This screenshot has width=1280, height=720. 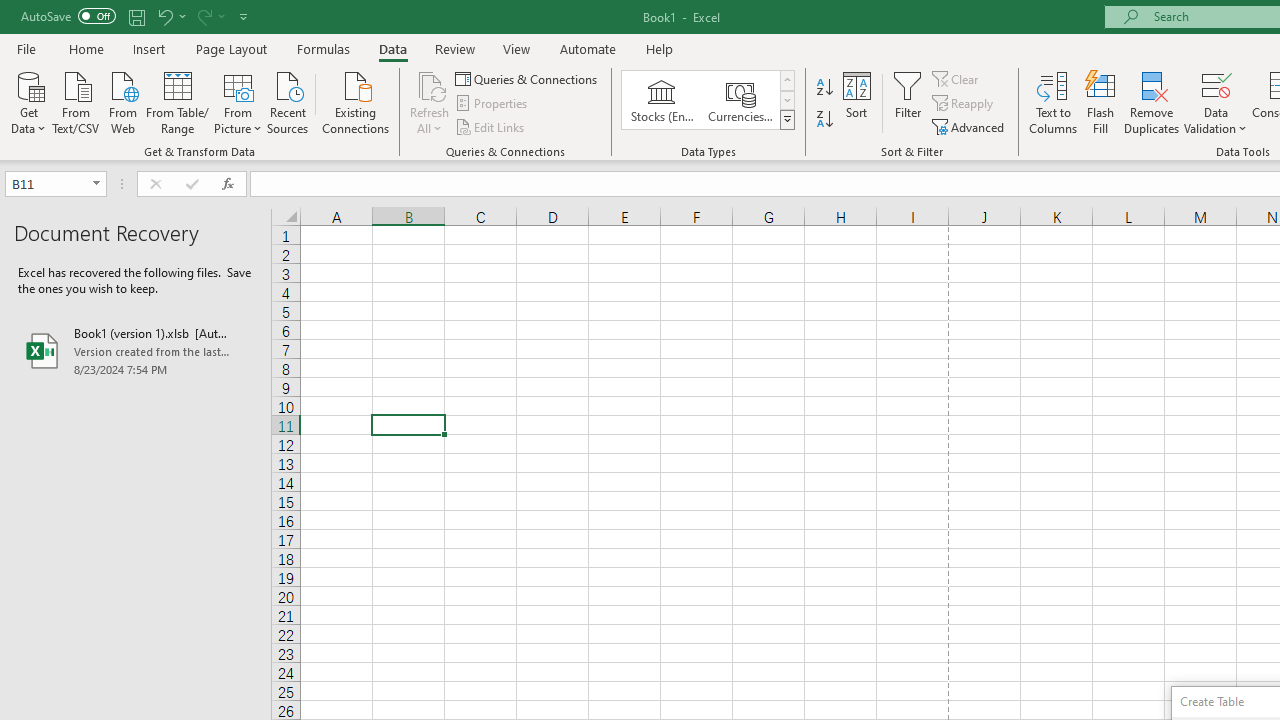 I want to click on Clear, so click(x=957, y=78).